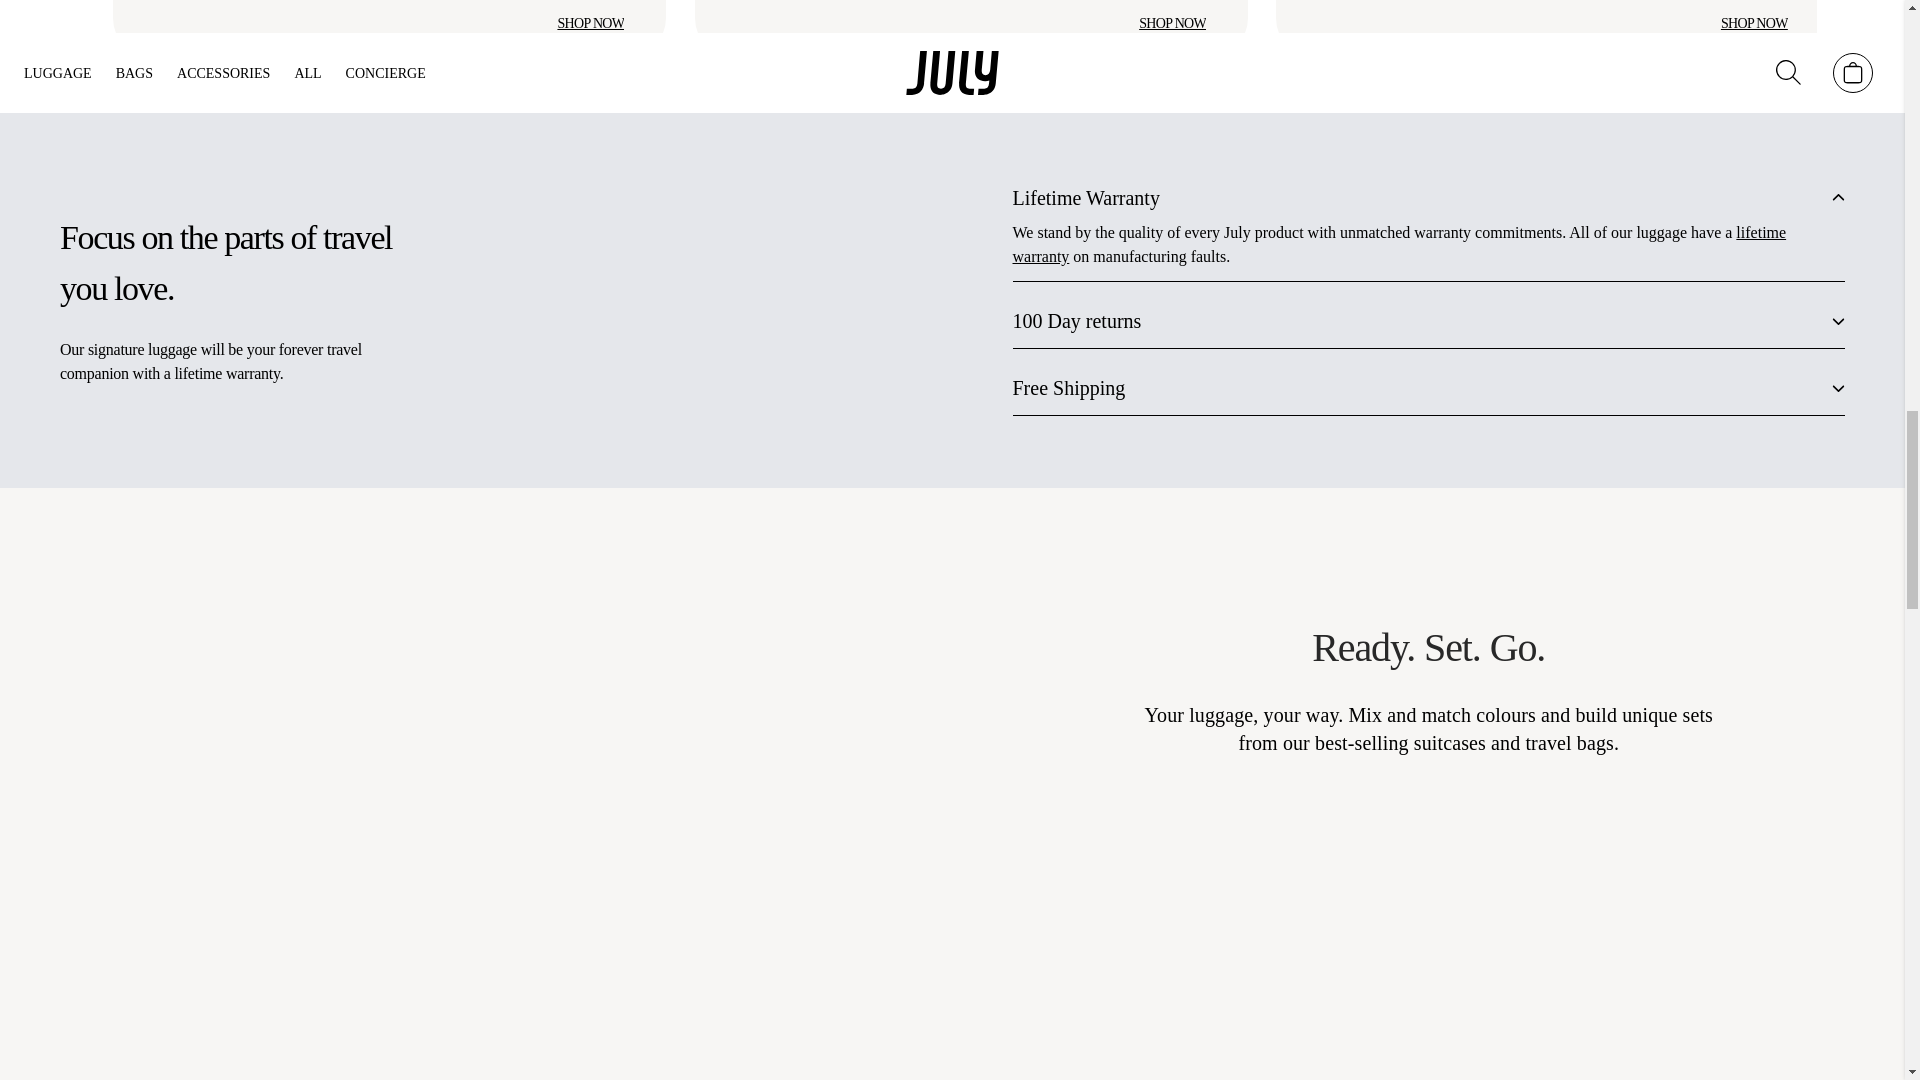  What do you see at coordinates (1754, 24) in the screenshot?
I see `SHOP NOW` at bounding box center [1754, 24].